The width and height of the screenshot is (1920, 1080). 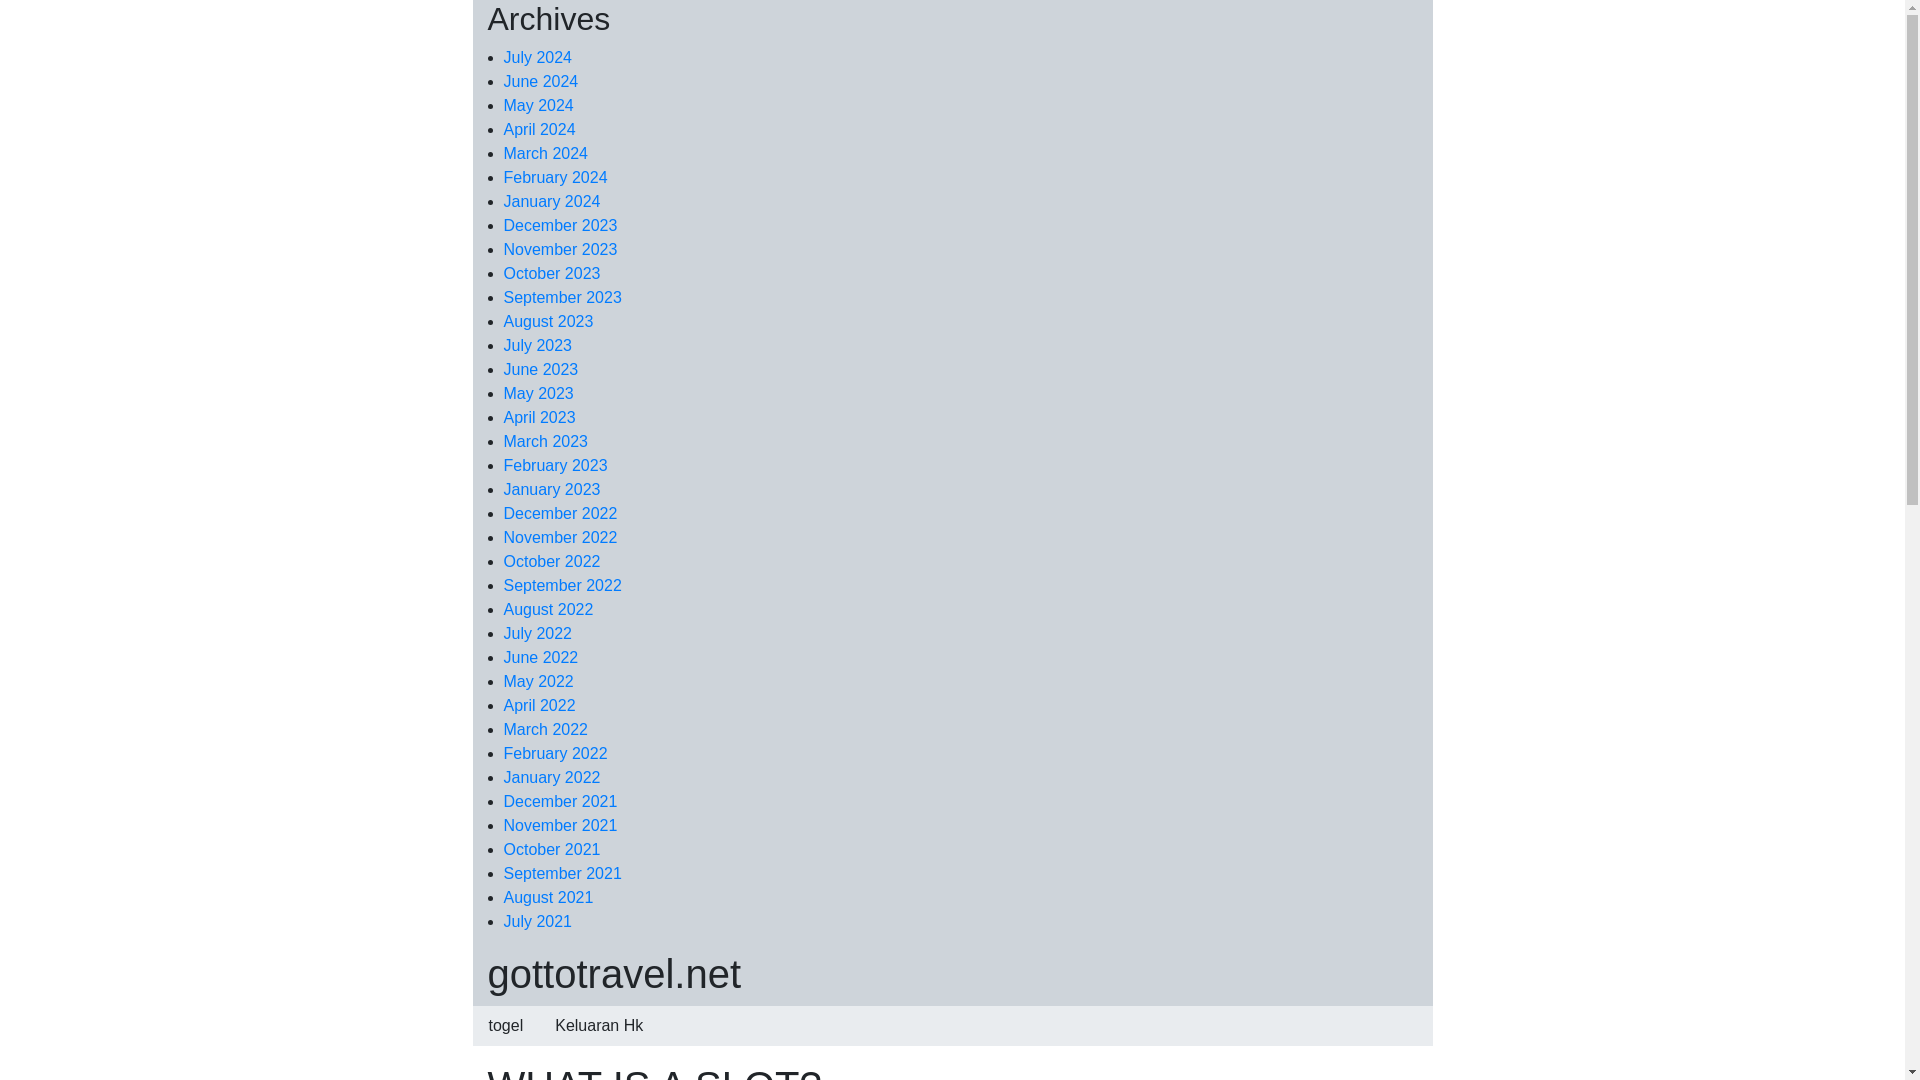 I want to click on June 2022, so click(x=541, y=658).